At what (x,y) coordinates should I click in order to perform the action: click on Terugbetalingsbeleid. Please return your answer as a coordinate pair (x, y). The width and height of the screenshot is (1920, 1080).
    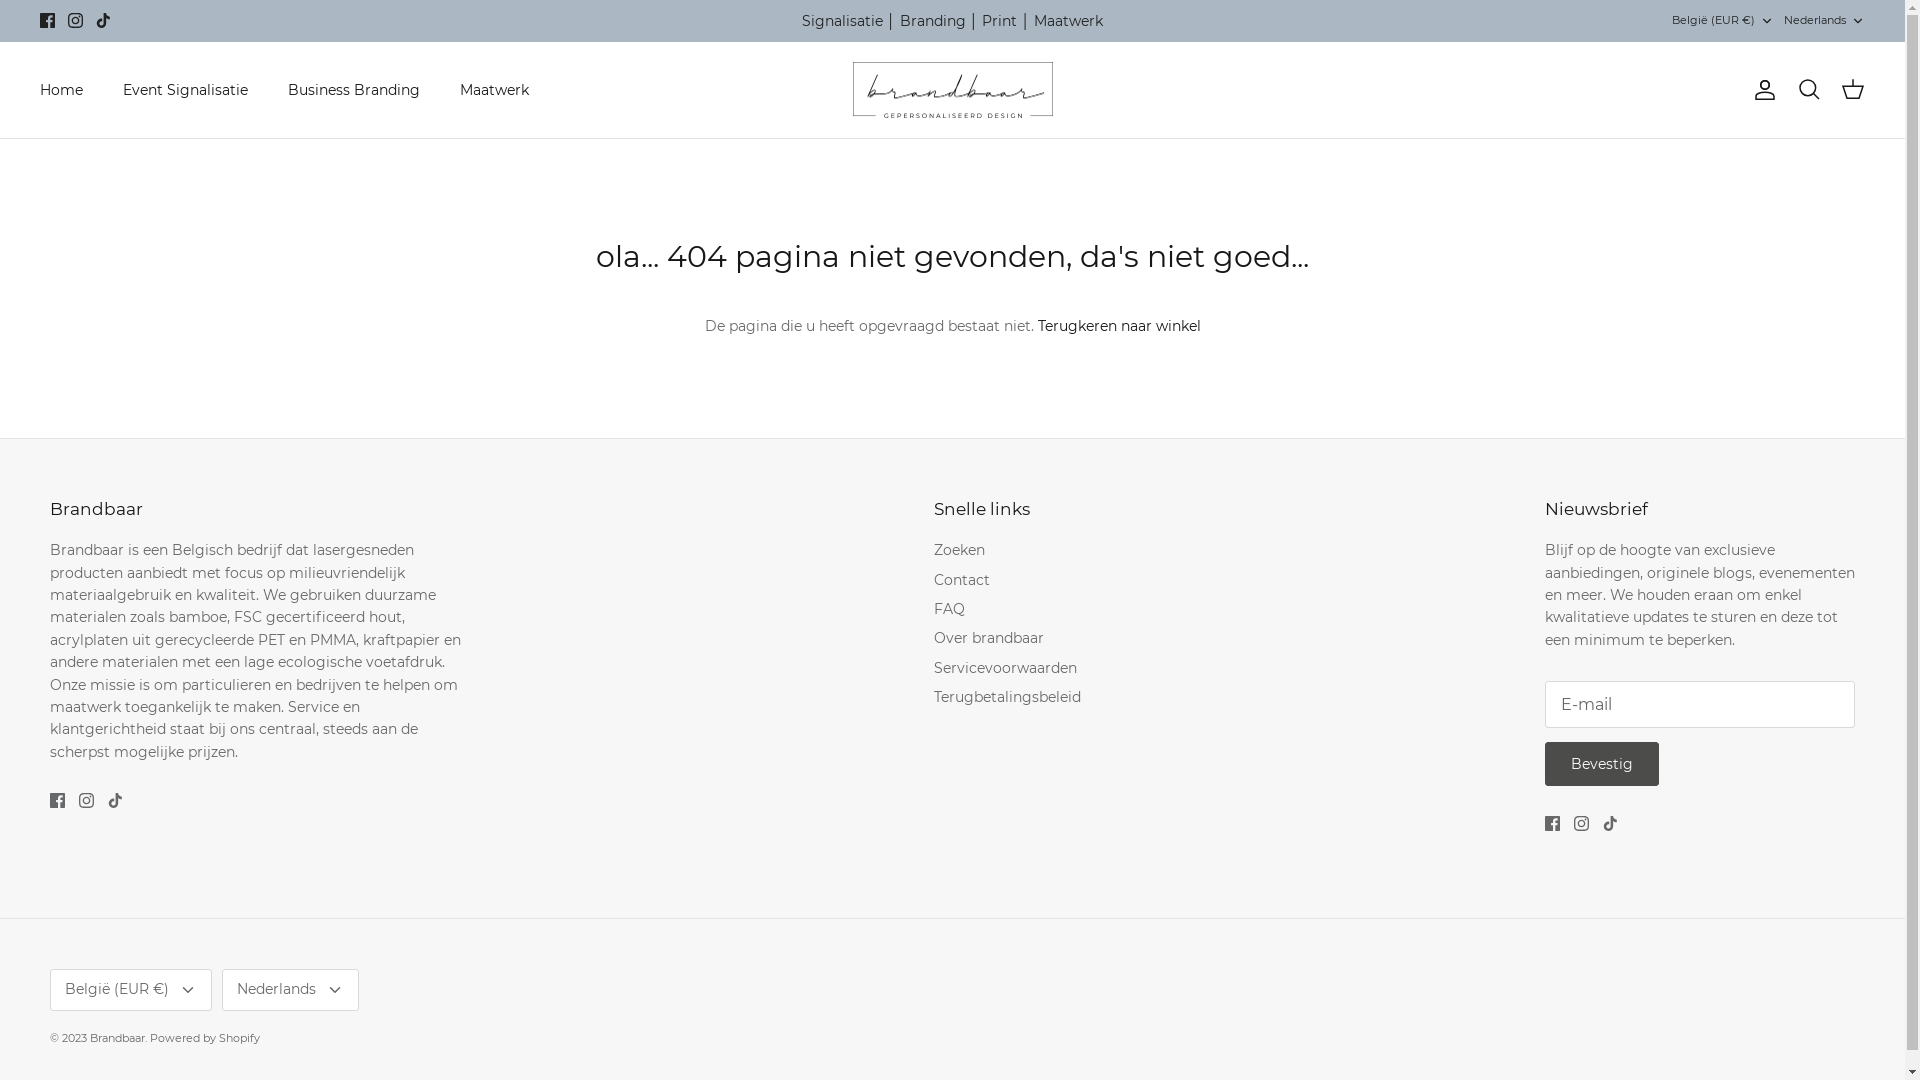
    Looking at the image, I should click on (1008, 697).